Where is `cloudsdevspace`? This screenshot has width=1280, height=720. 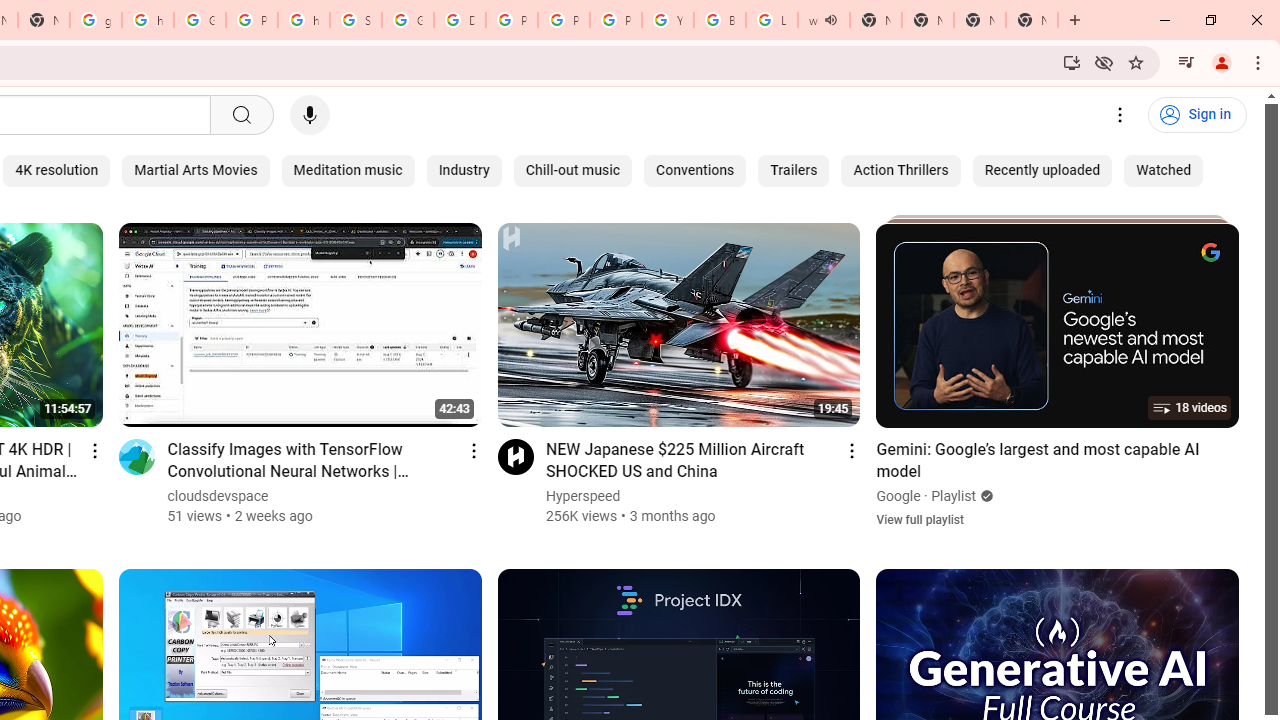
cloudsdevspace is located at coordinates (218, 496).